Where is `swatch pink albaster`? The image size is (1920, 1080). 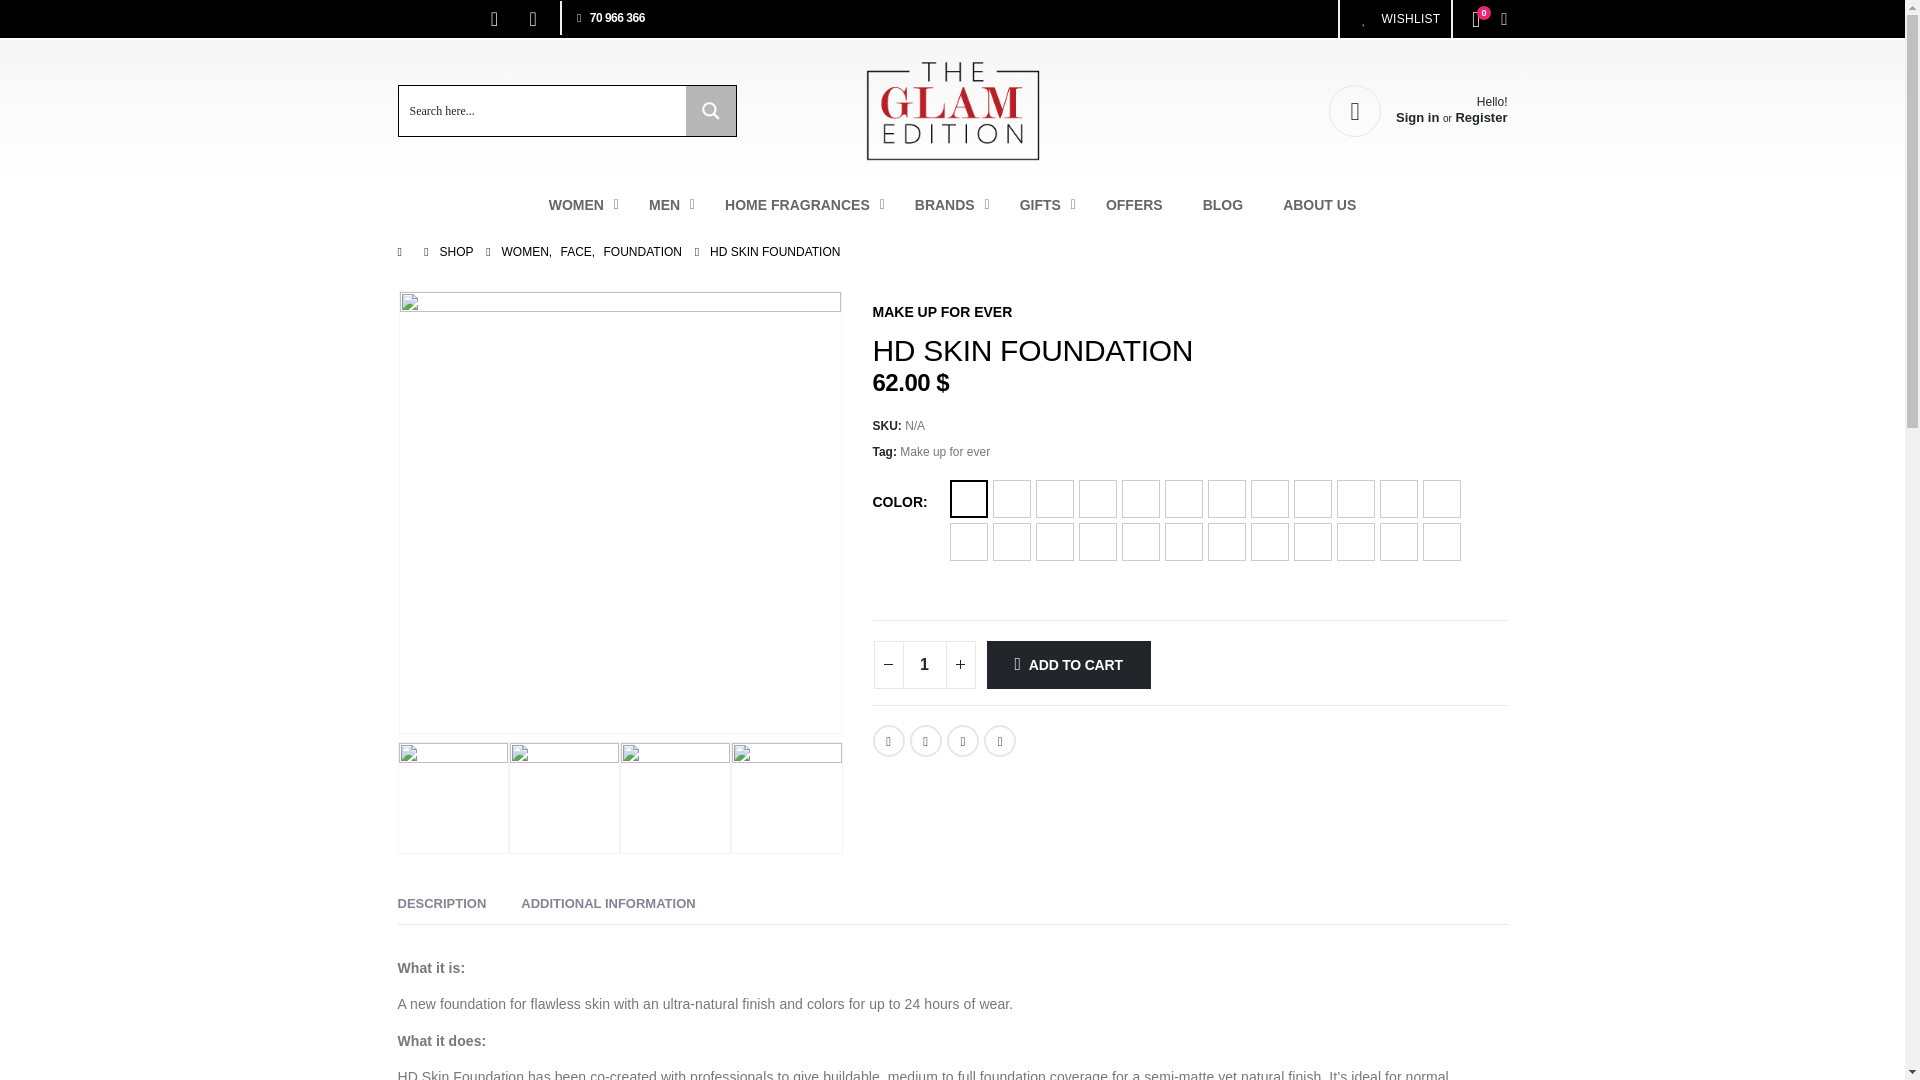 swatch pink albaster is located at coordinates (452, 798).